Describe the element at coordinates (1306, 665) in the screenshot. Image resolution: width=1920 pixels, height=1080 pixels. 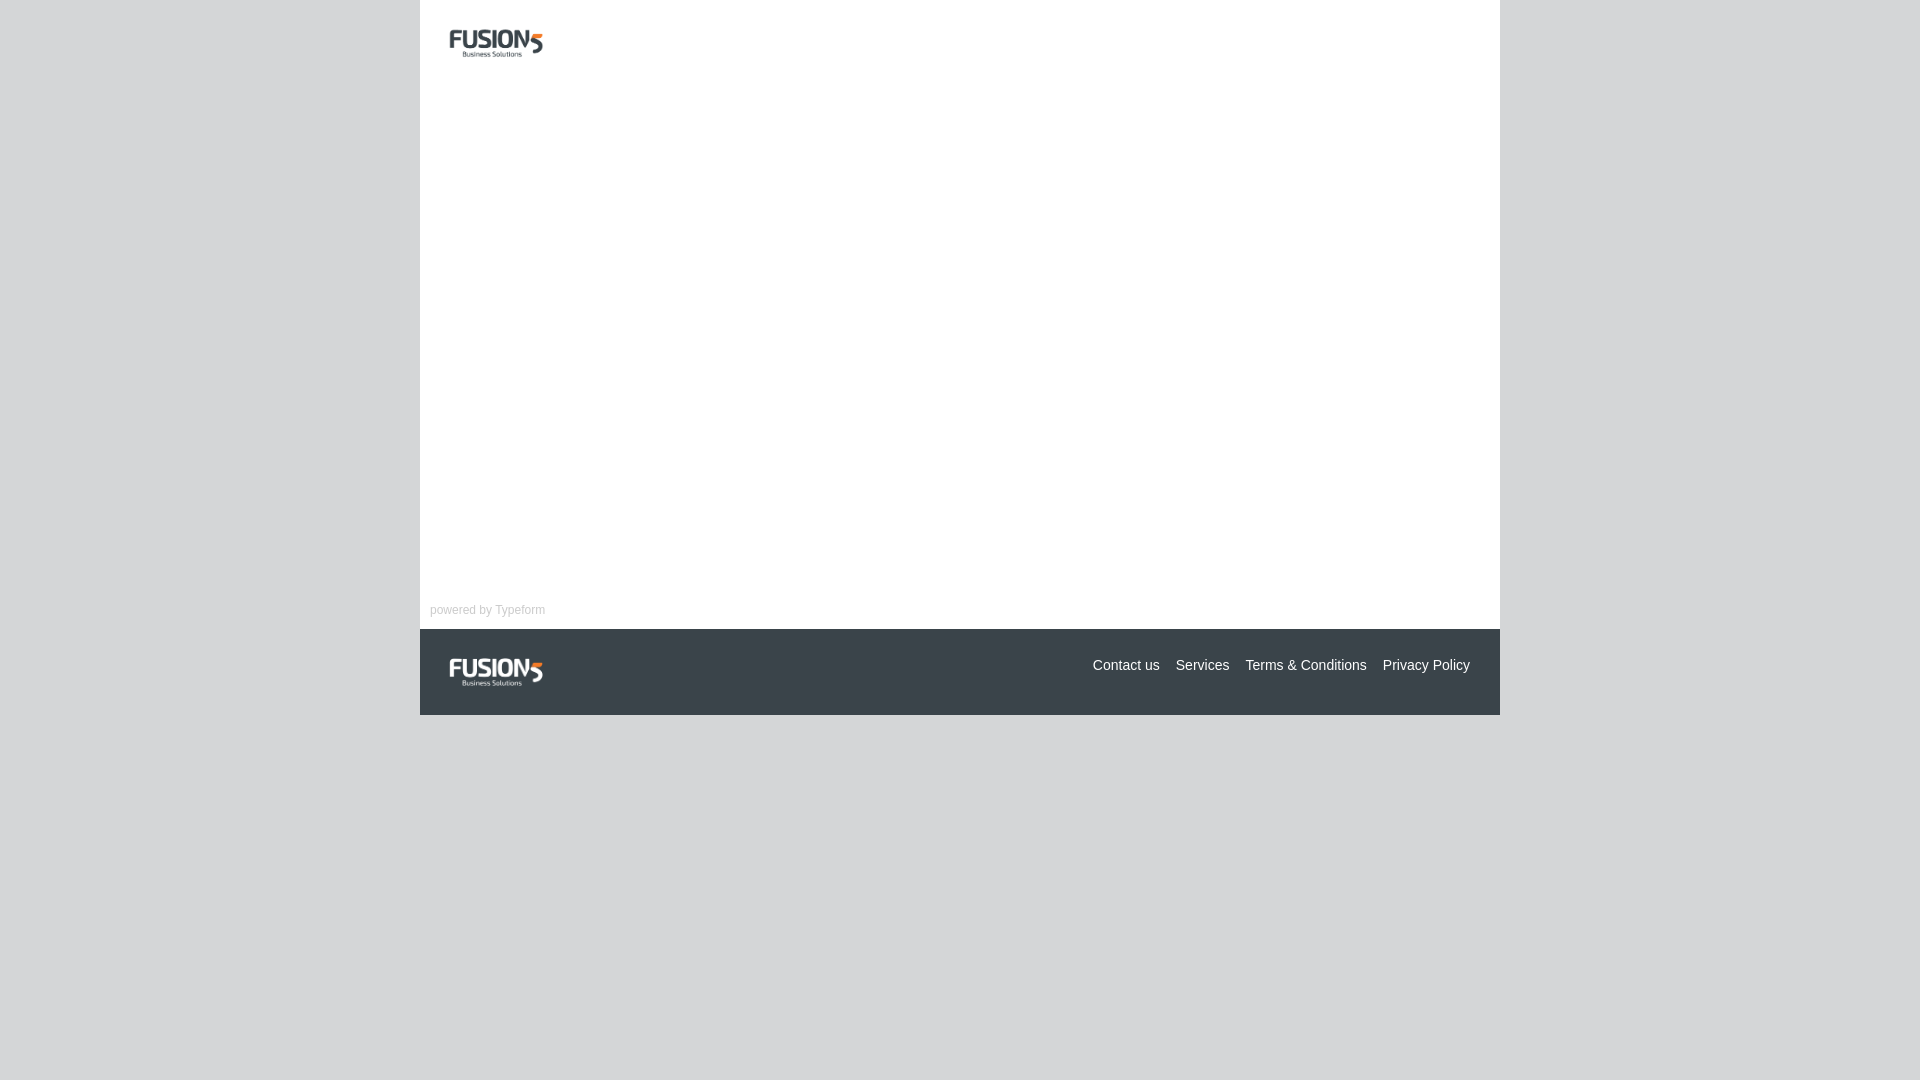
I see `Terms & Conditions` at that location.